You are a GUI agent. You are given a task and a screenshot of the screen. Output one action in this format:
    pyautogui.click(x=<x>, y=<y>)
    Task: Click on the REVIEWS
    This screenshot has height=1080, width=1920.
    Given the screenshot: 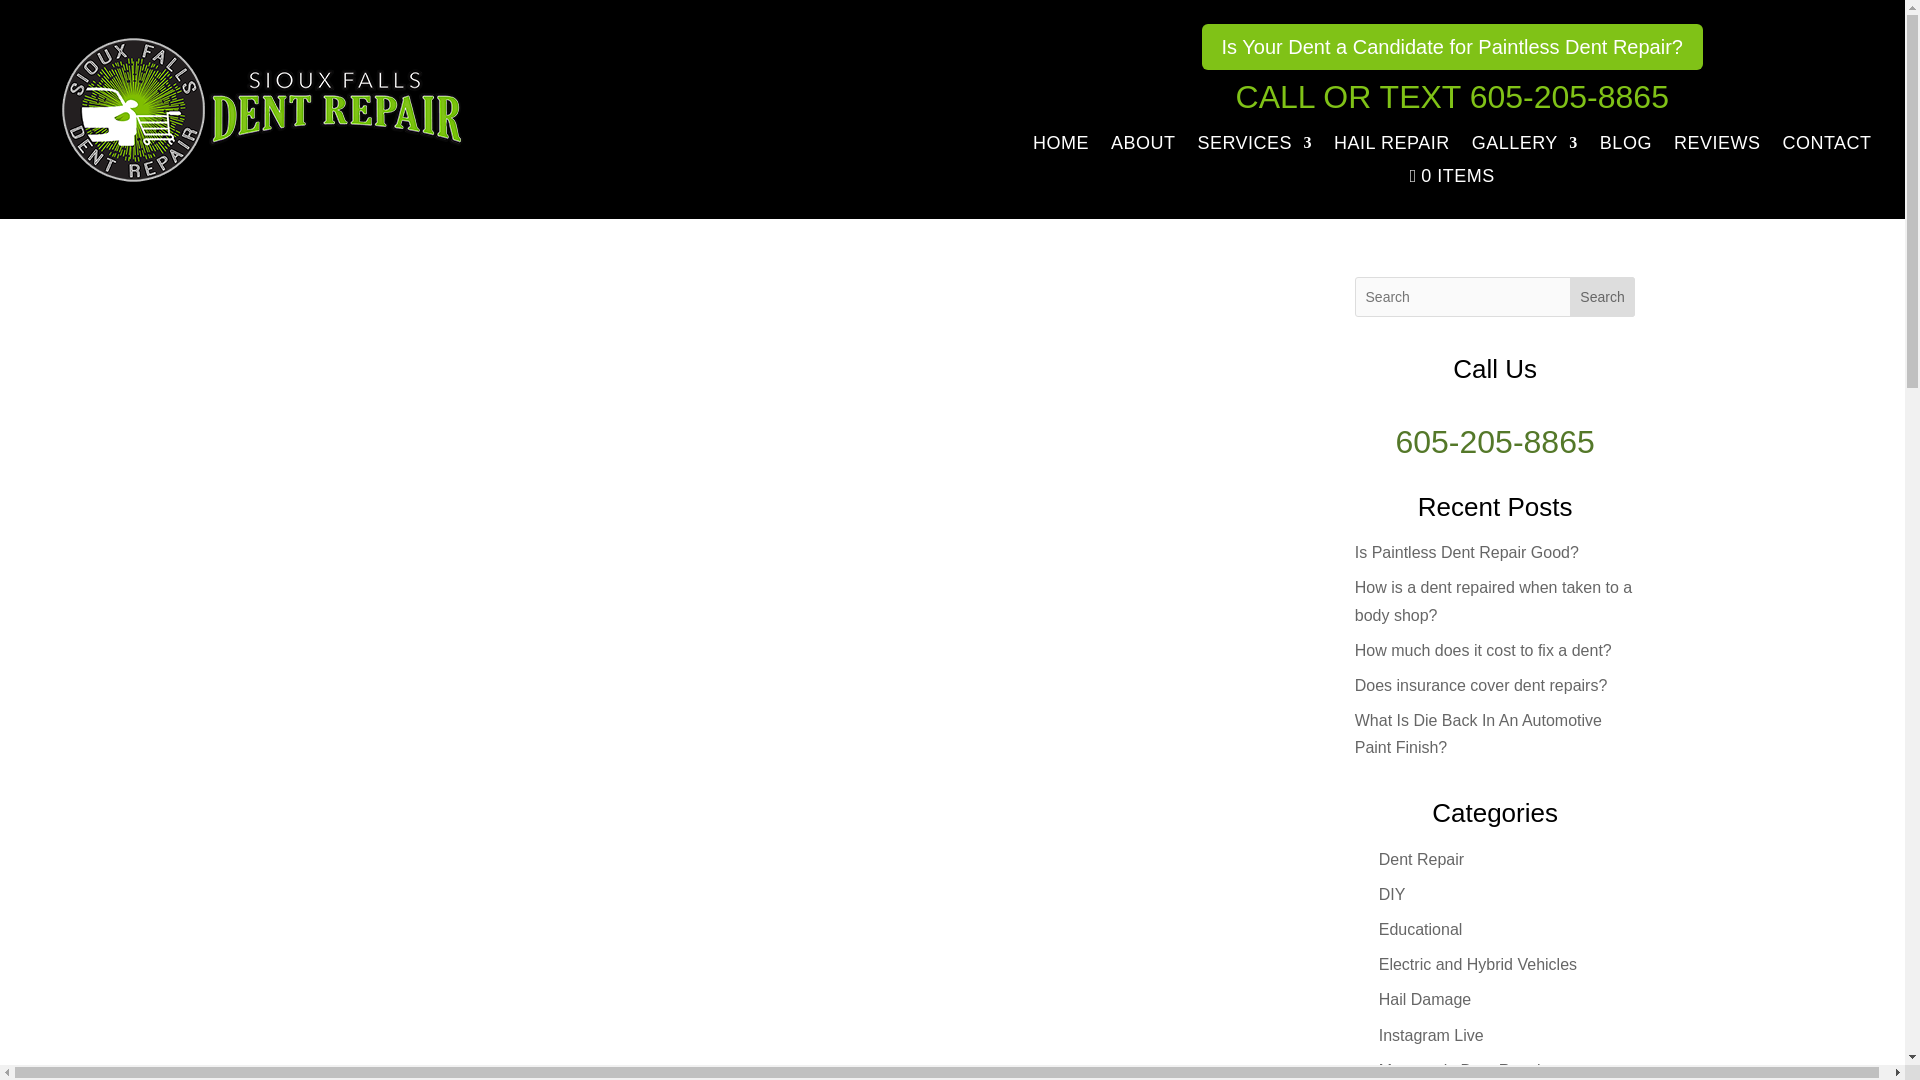 What is the action you would take?
    pyautogui.click(x=1717, y=146)
    